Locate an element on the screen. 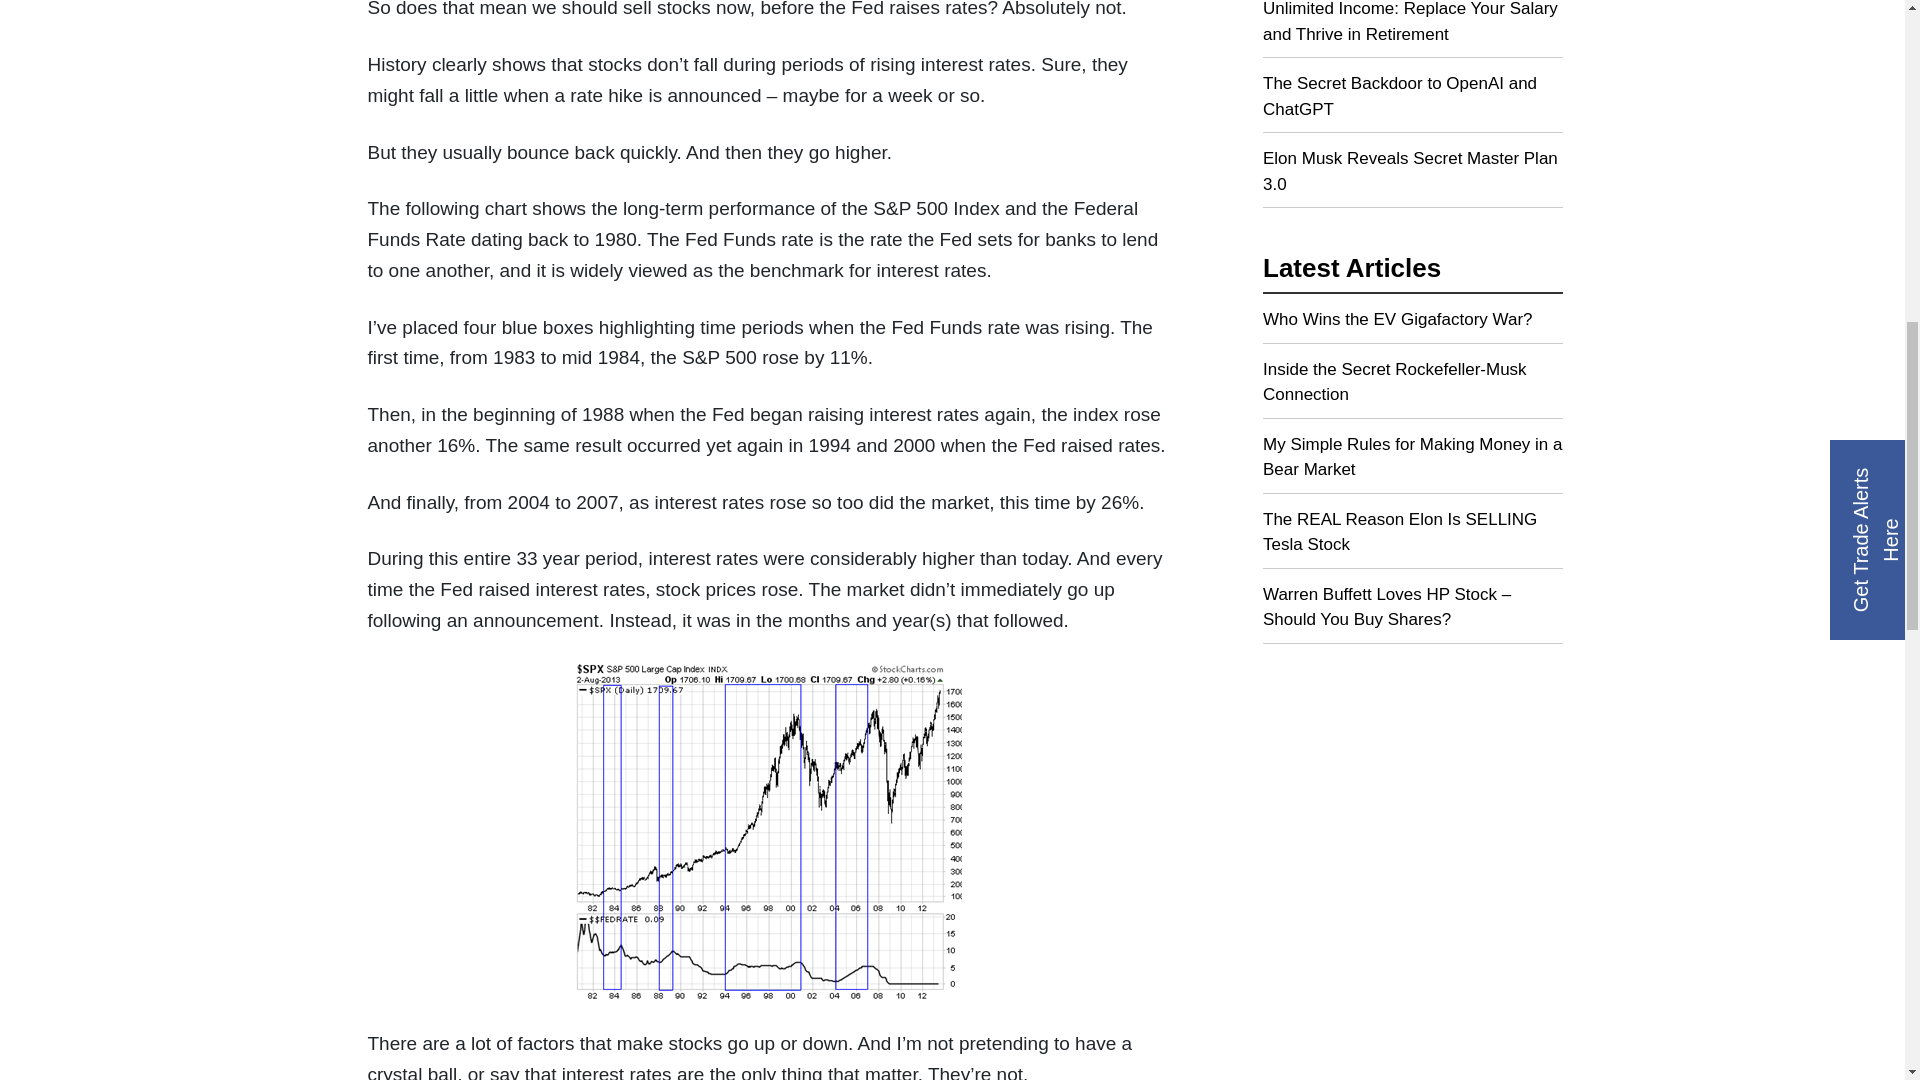 Image resolution: width=1920 pixels, height=1080 pixels. The Secret Backdoor to OpenAI and ChatGPT is located at coordinates (1412, 102).